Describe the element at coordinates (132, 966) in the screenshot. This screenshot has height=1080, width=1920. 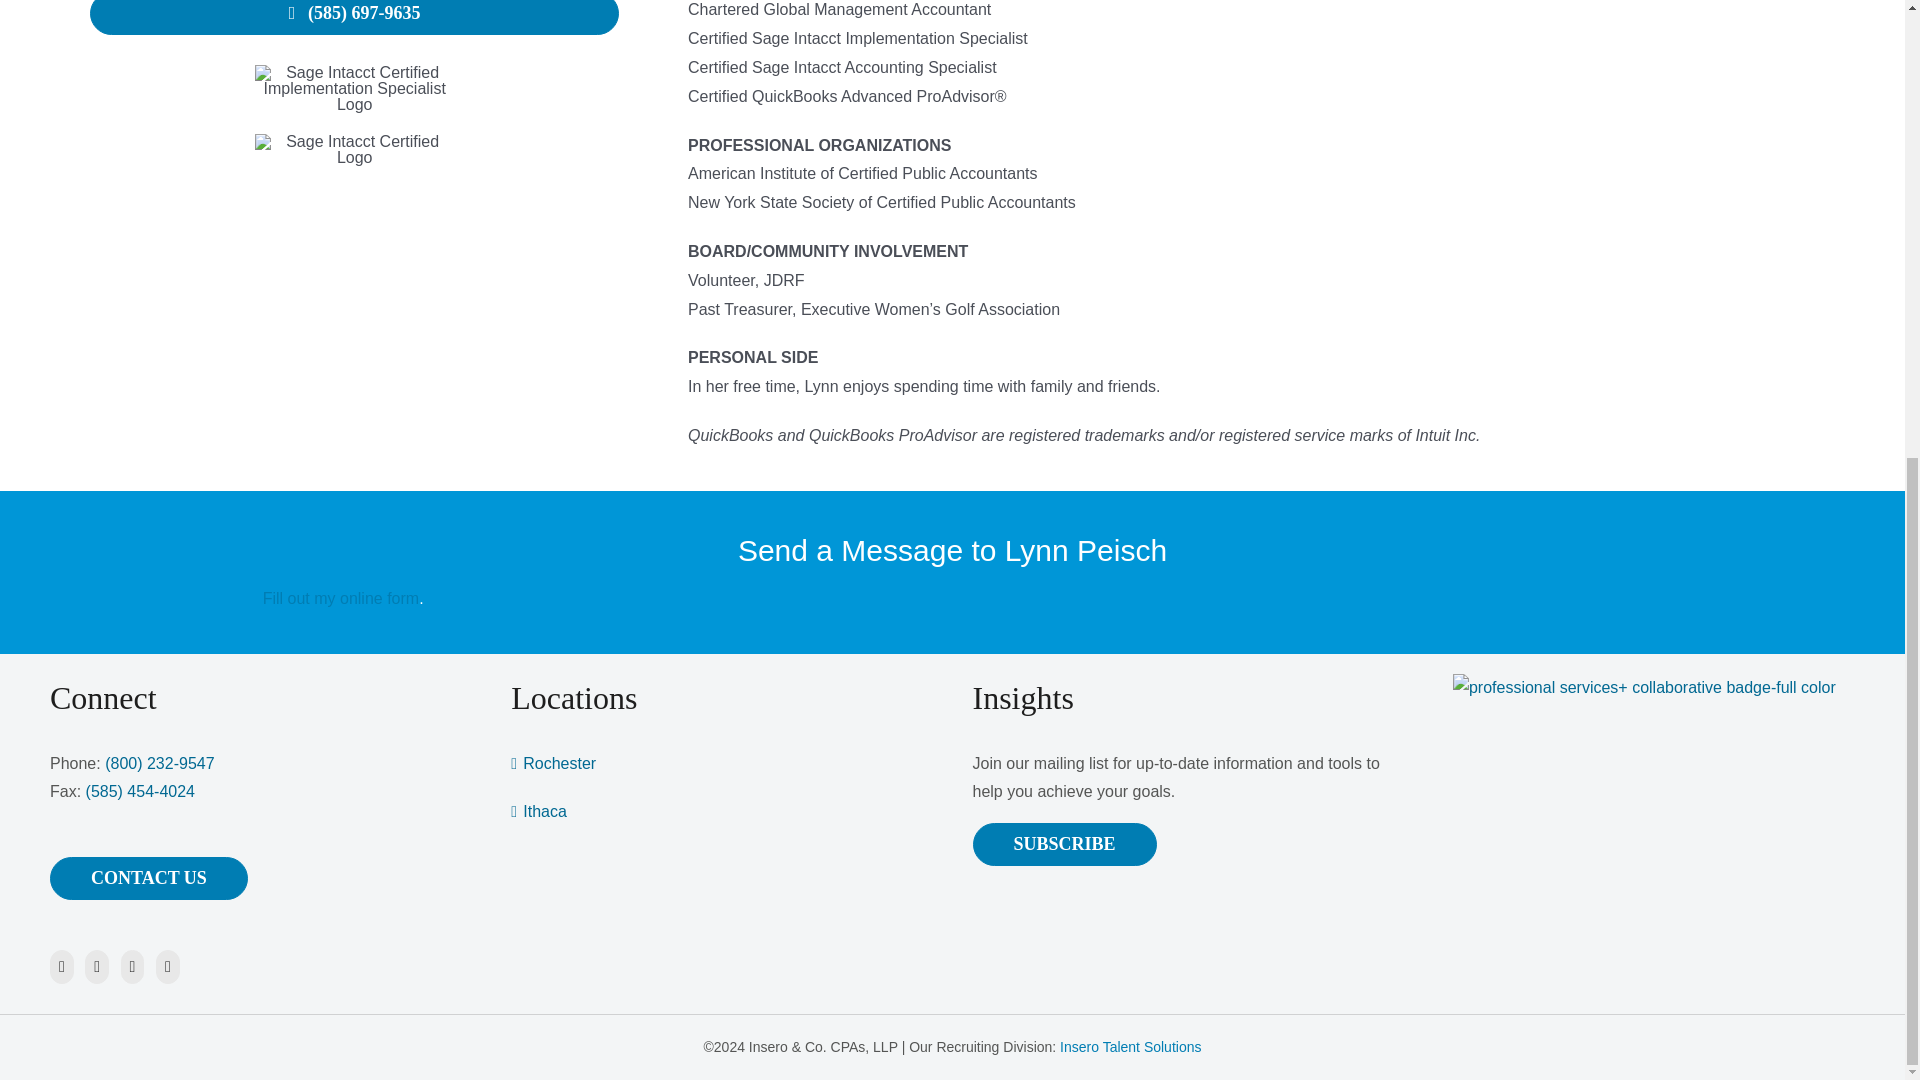
I see `YouTube` at that location.